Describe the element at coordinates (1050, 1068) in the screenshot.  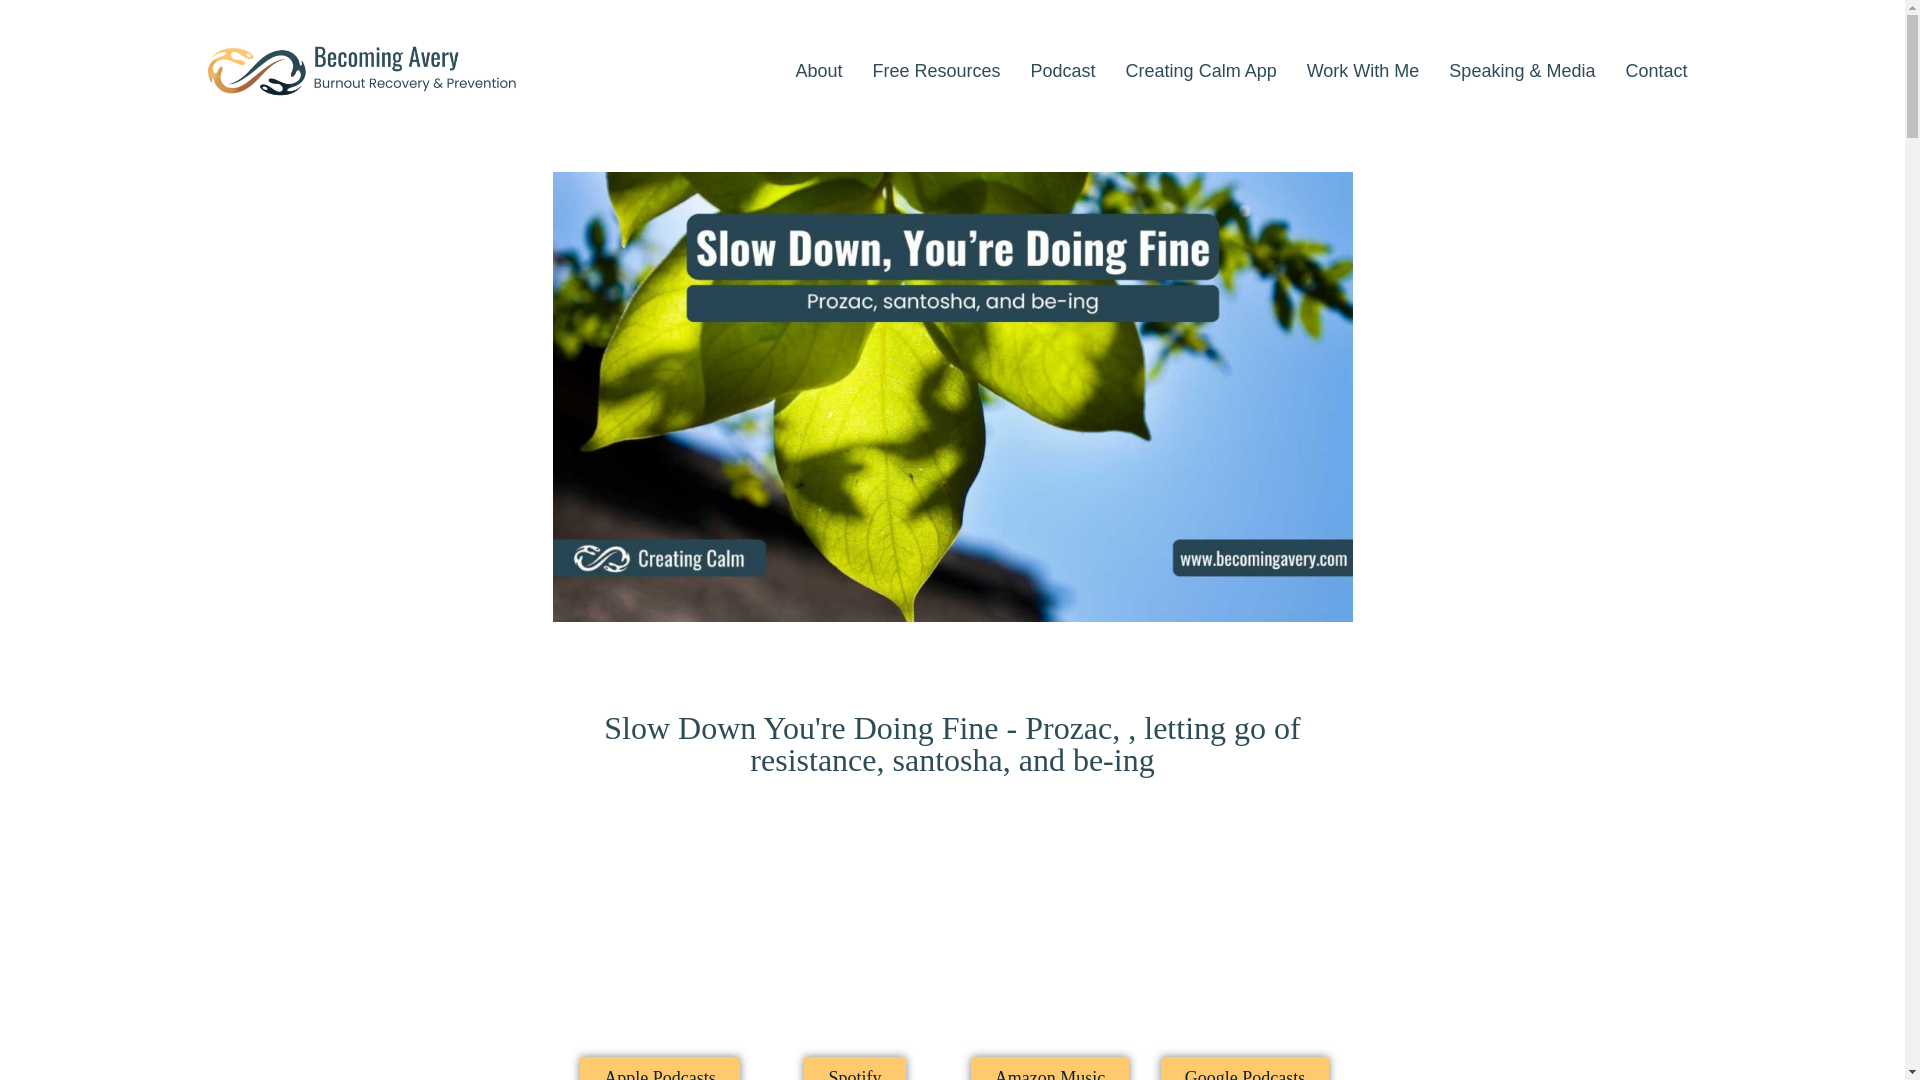
I see `Amazon Music` at that location.